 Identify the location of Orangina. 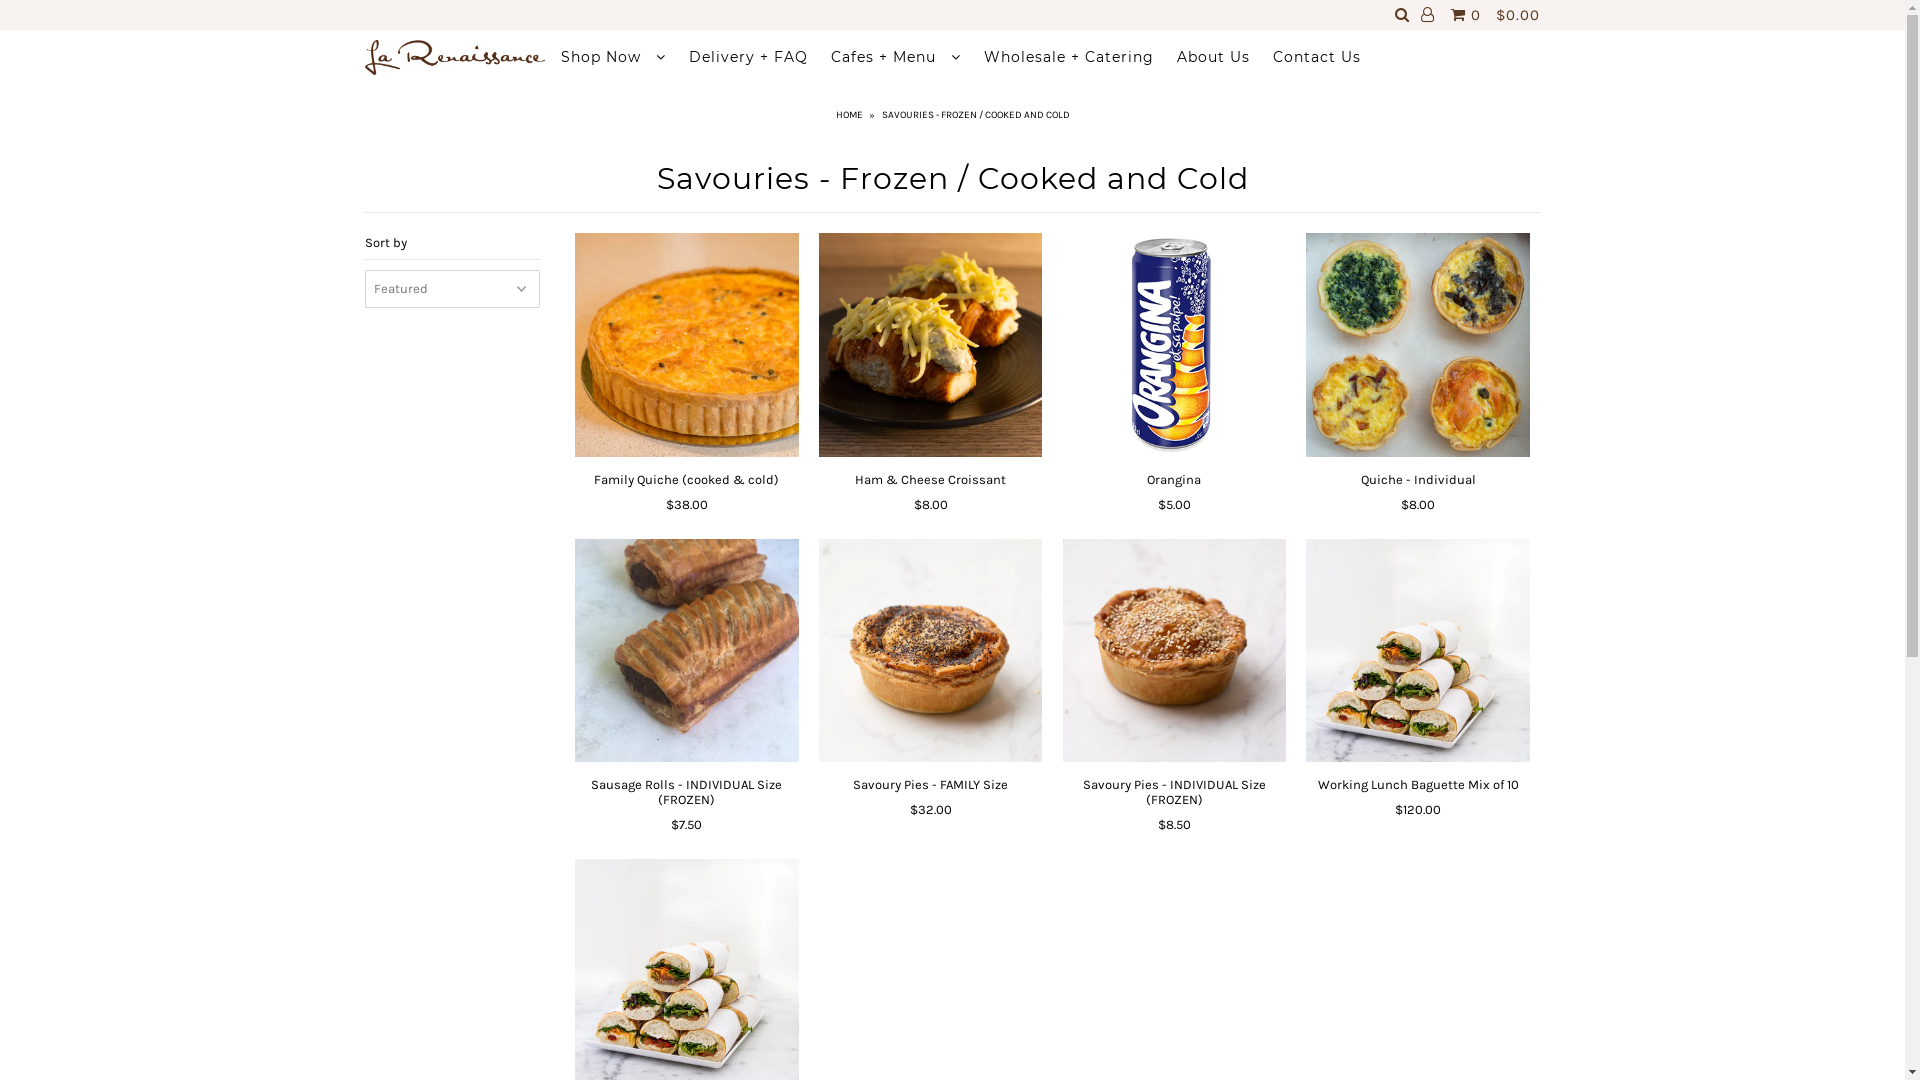
(1174, 480).